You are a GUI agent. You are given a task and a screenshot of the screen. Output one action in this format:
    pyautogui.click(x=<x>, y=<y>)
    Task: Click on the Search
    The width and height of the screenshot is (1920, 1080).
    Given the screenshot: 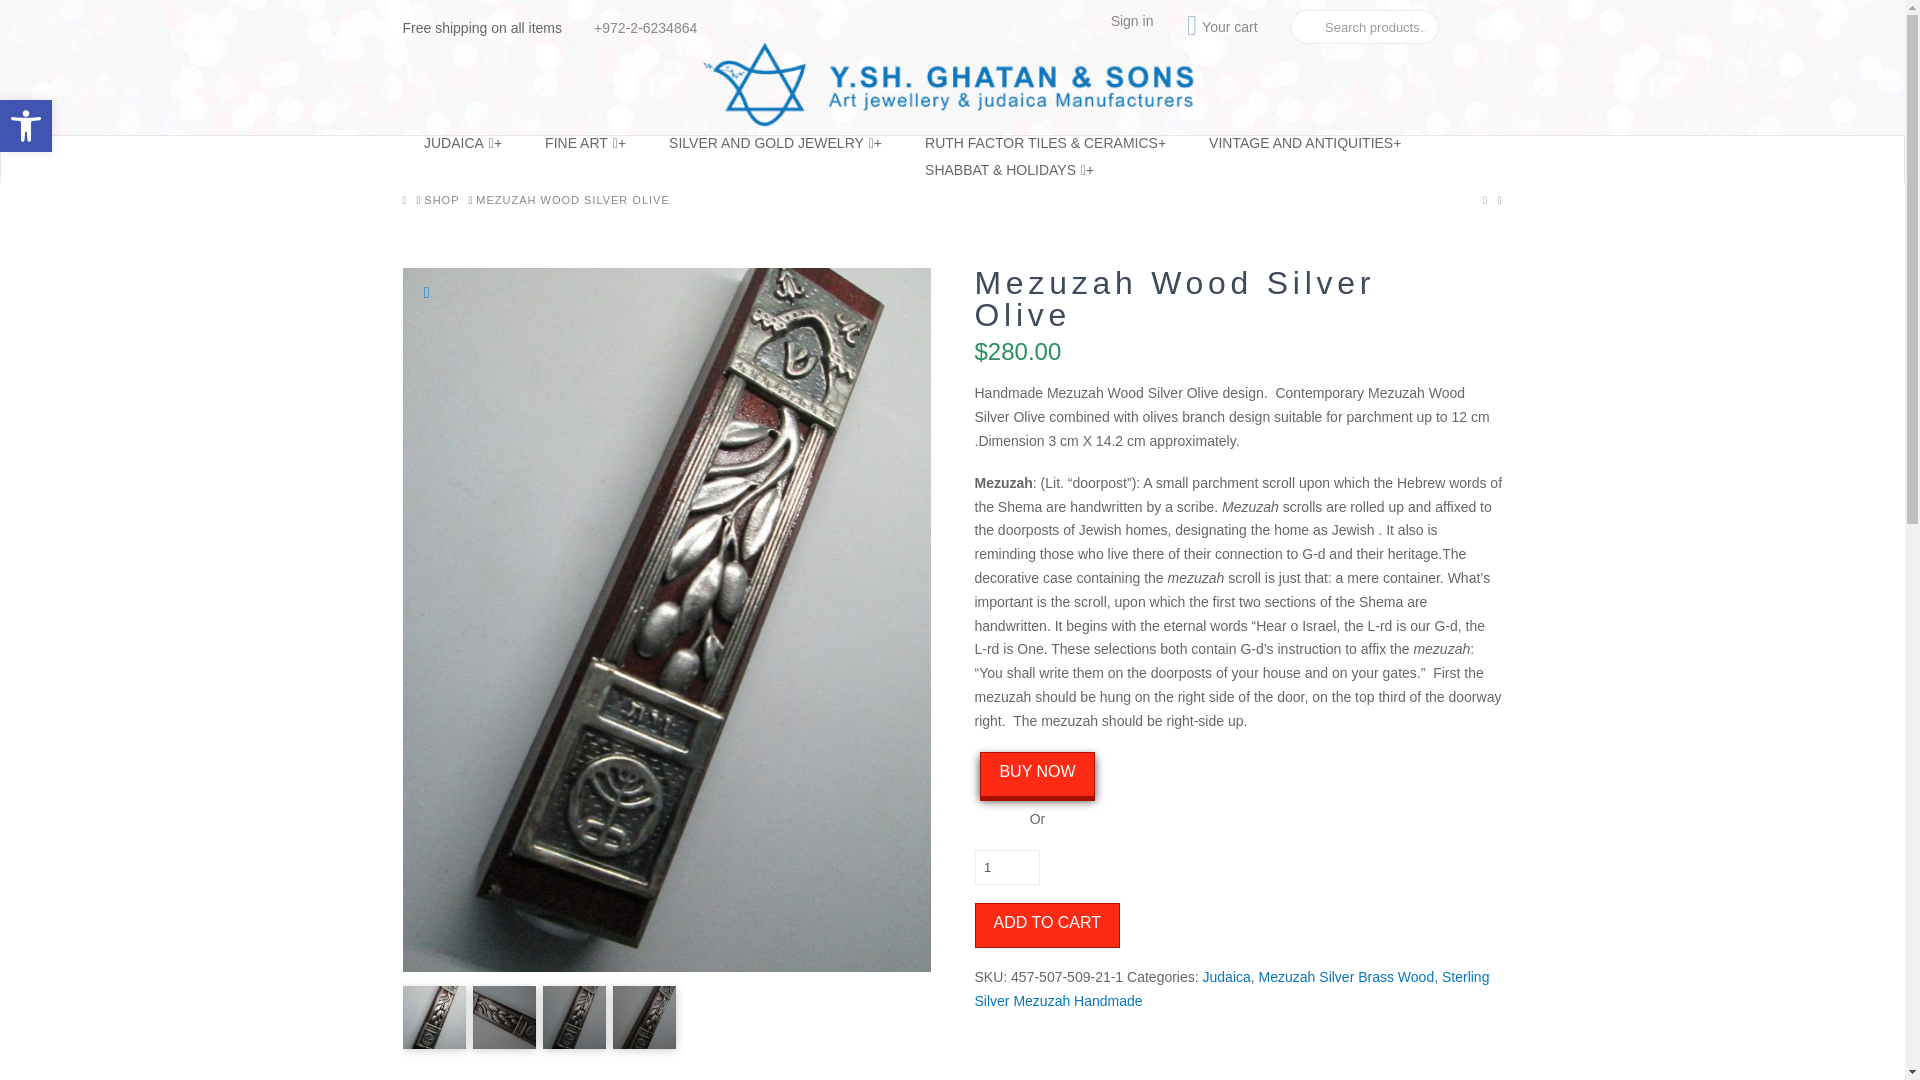 What is the action you would take?
    pyautogui.click(x=21, y=14)
    